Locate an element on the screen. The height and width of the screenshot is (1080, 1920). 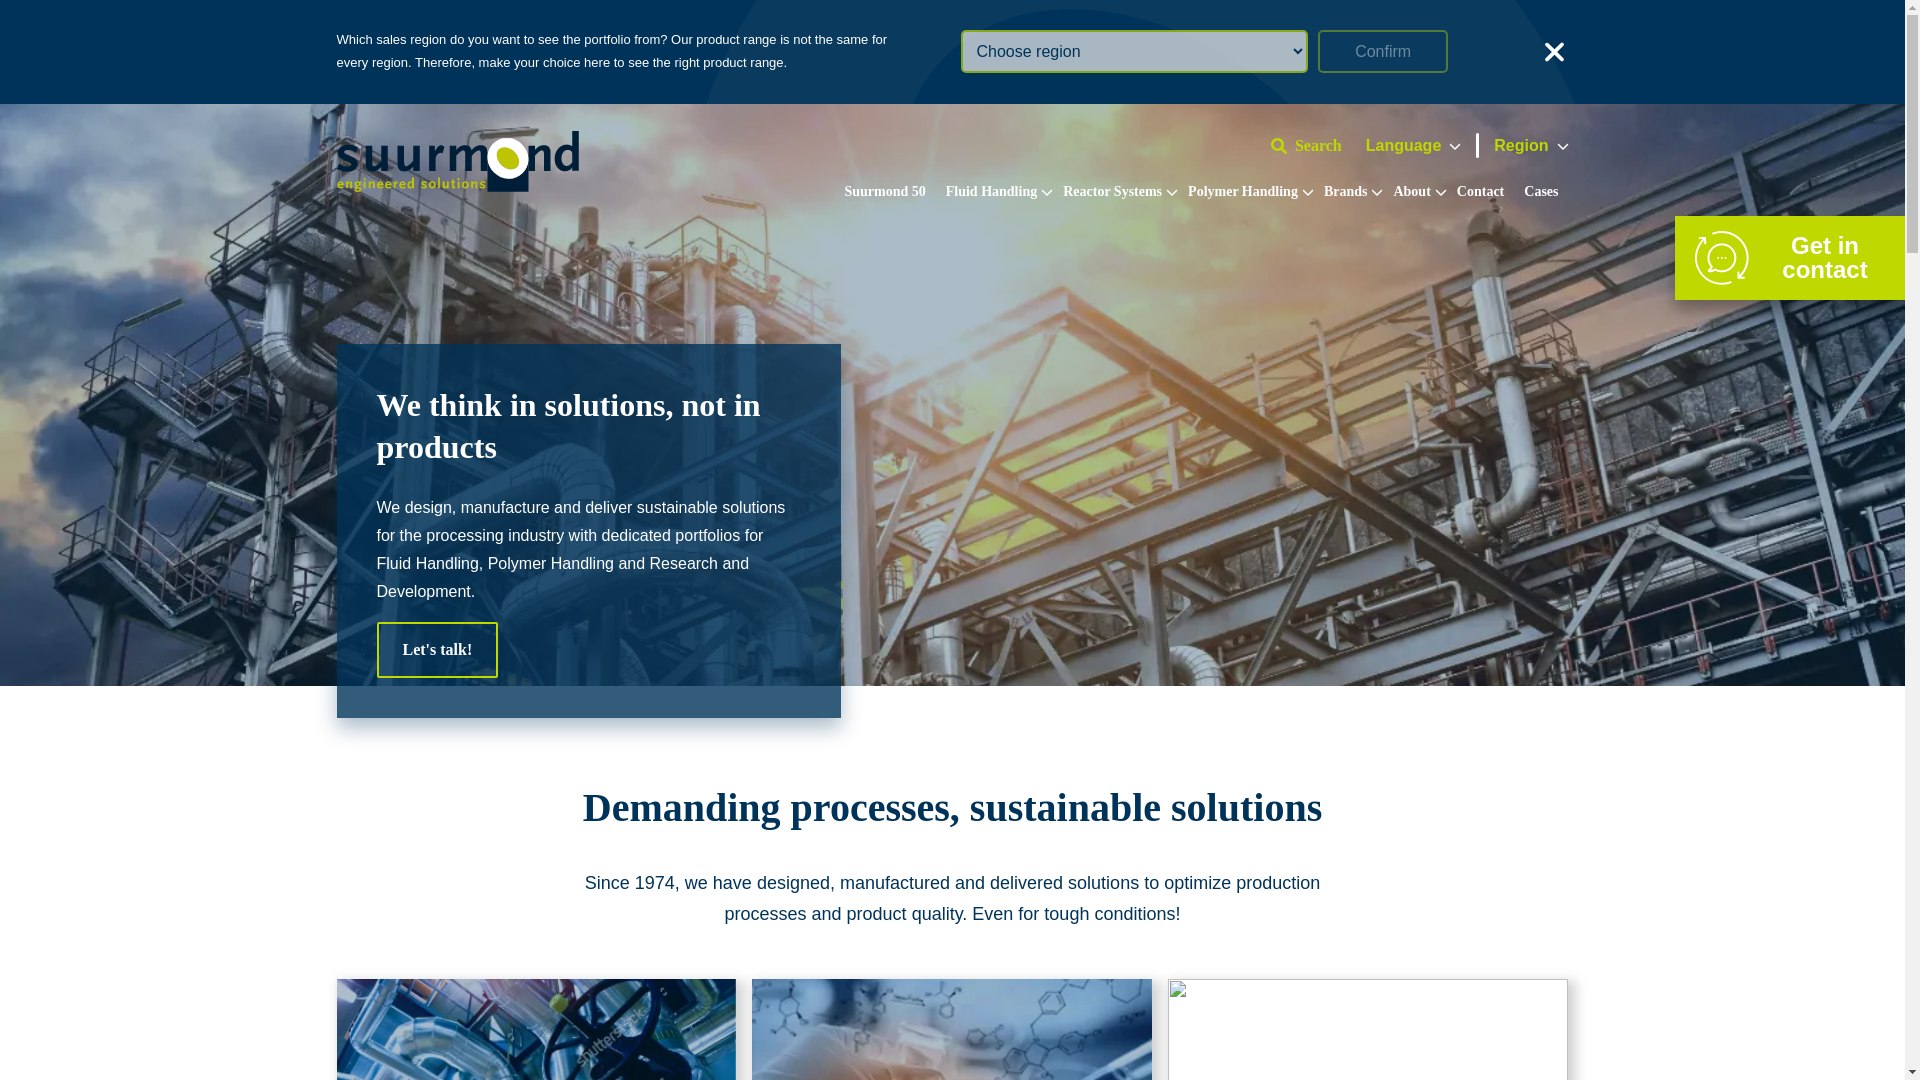
Get in contact is located at coordinates (1789, 258).